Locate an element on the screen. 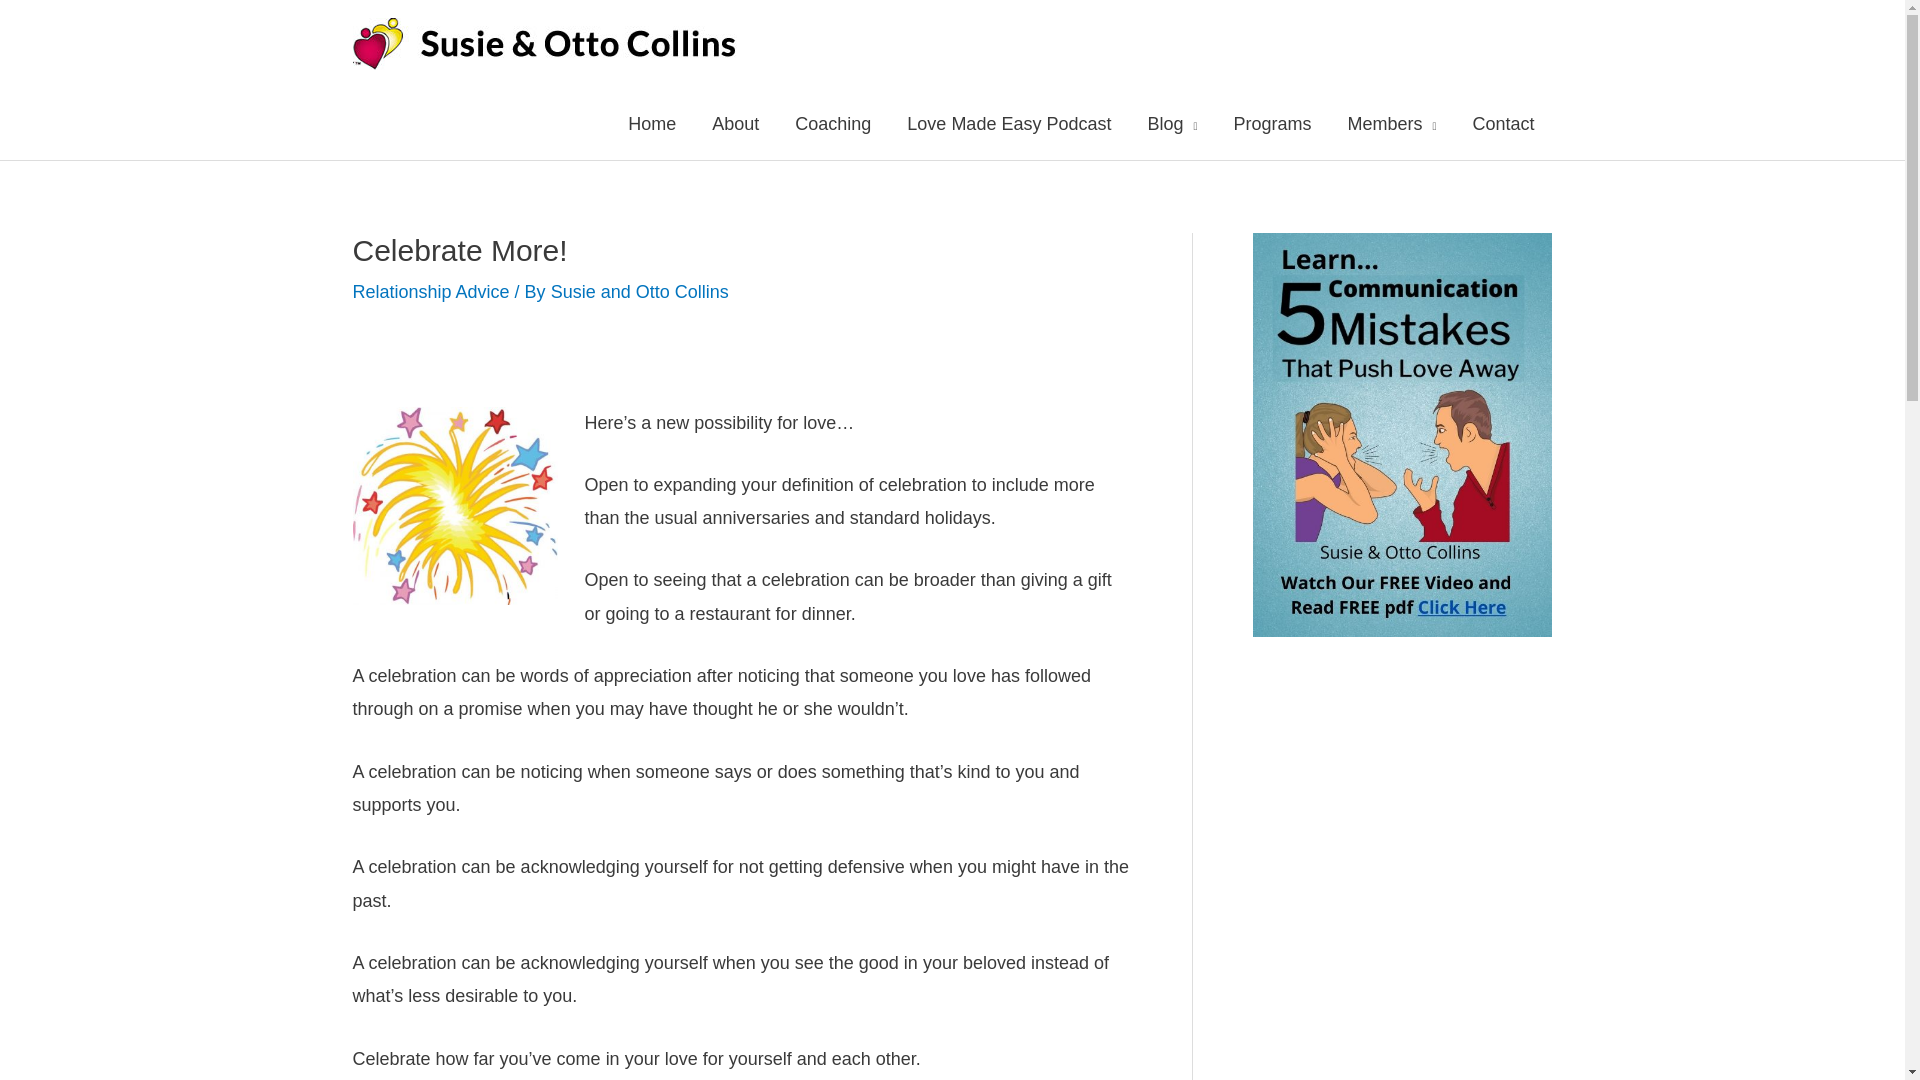  Programs is located at coordinates (1272, 123).